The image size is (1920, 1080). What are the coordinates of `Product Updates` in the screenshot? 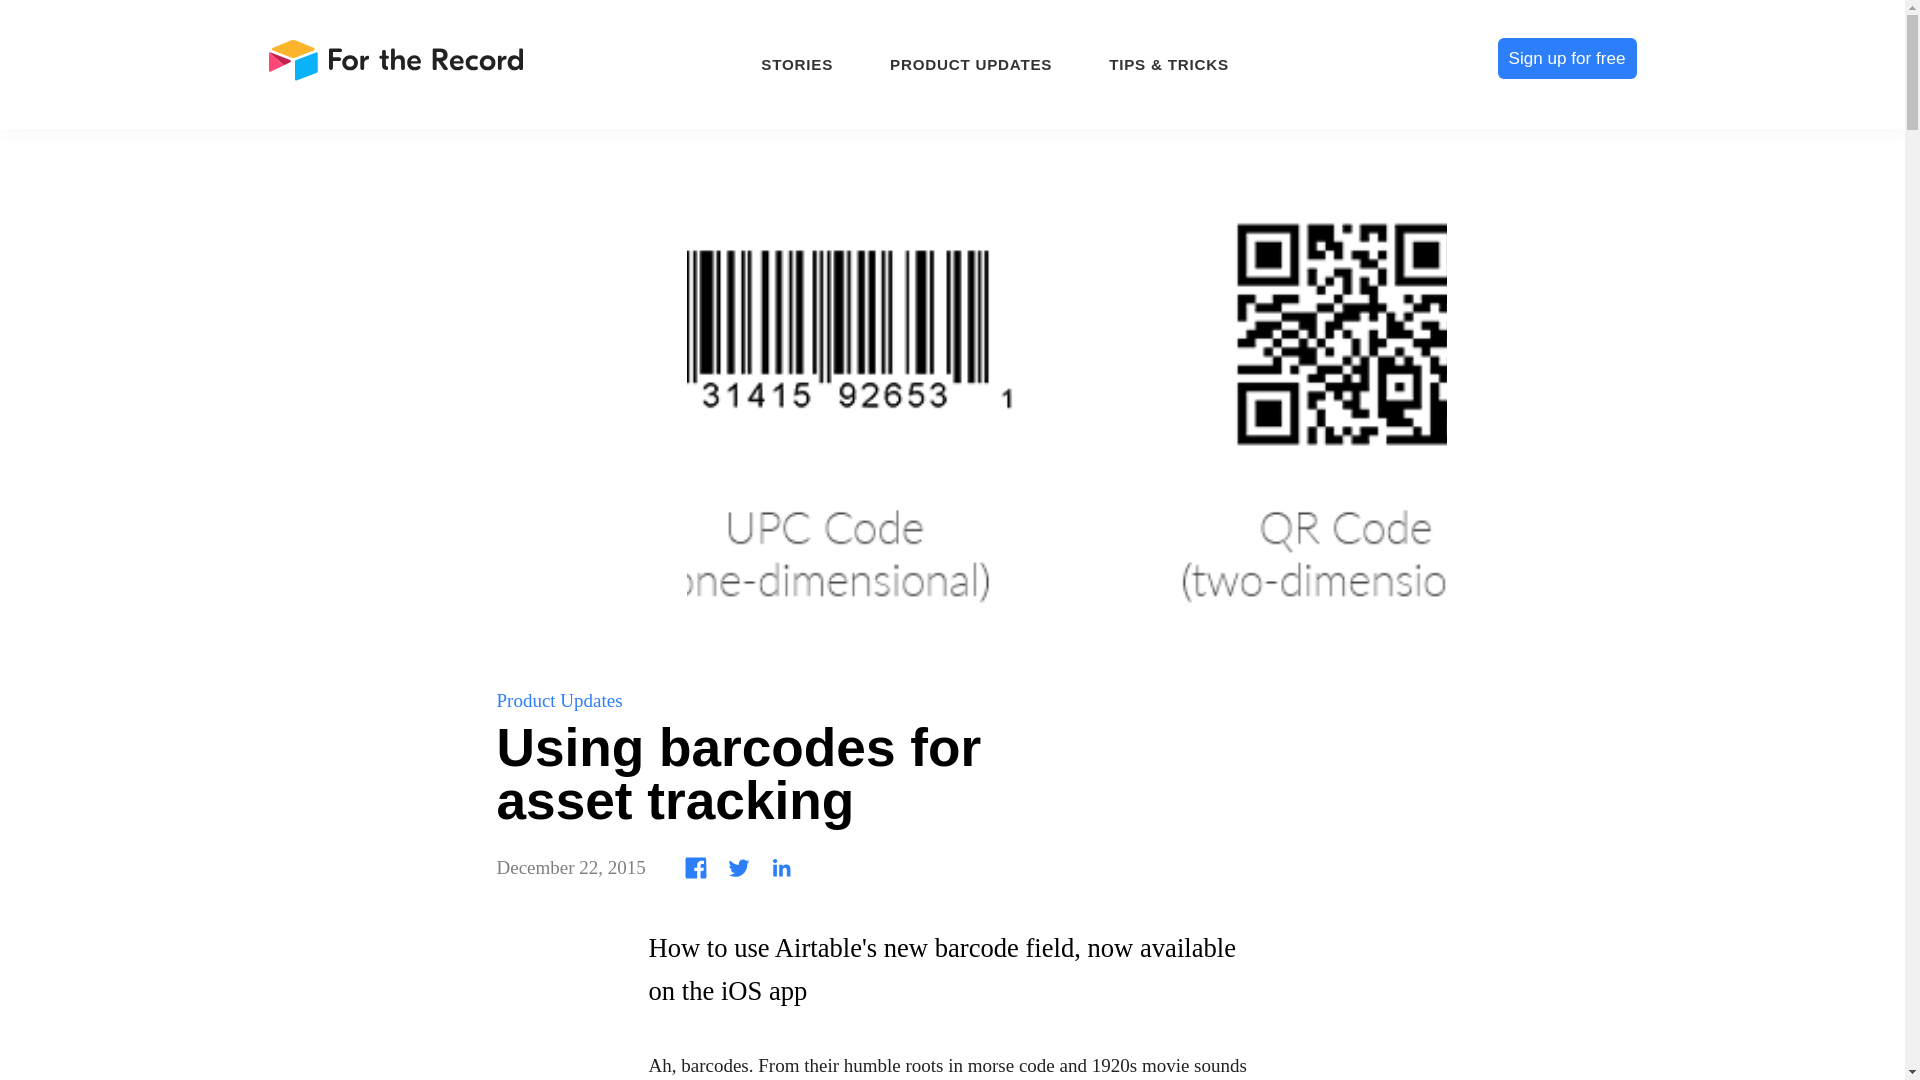 It's located at (558, 700).